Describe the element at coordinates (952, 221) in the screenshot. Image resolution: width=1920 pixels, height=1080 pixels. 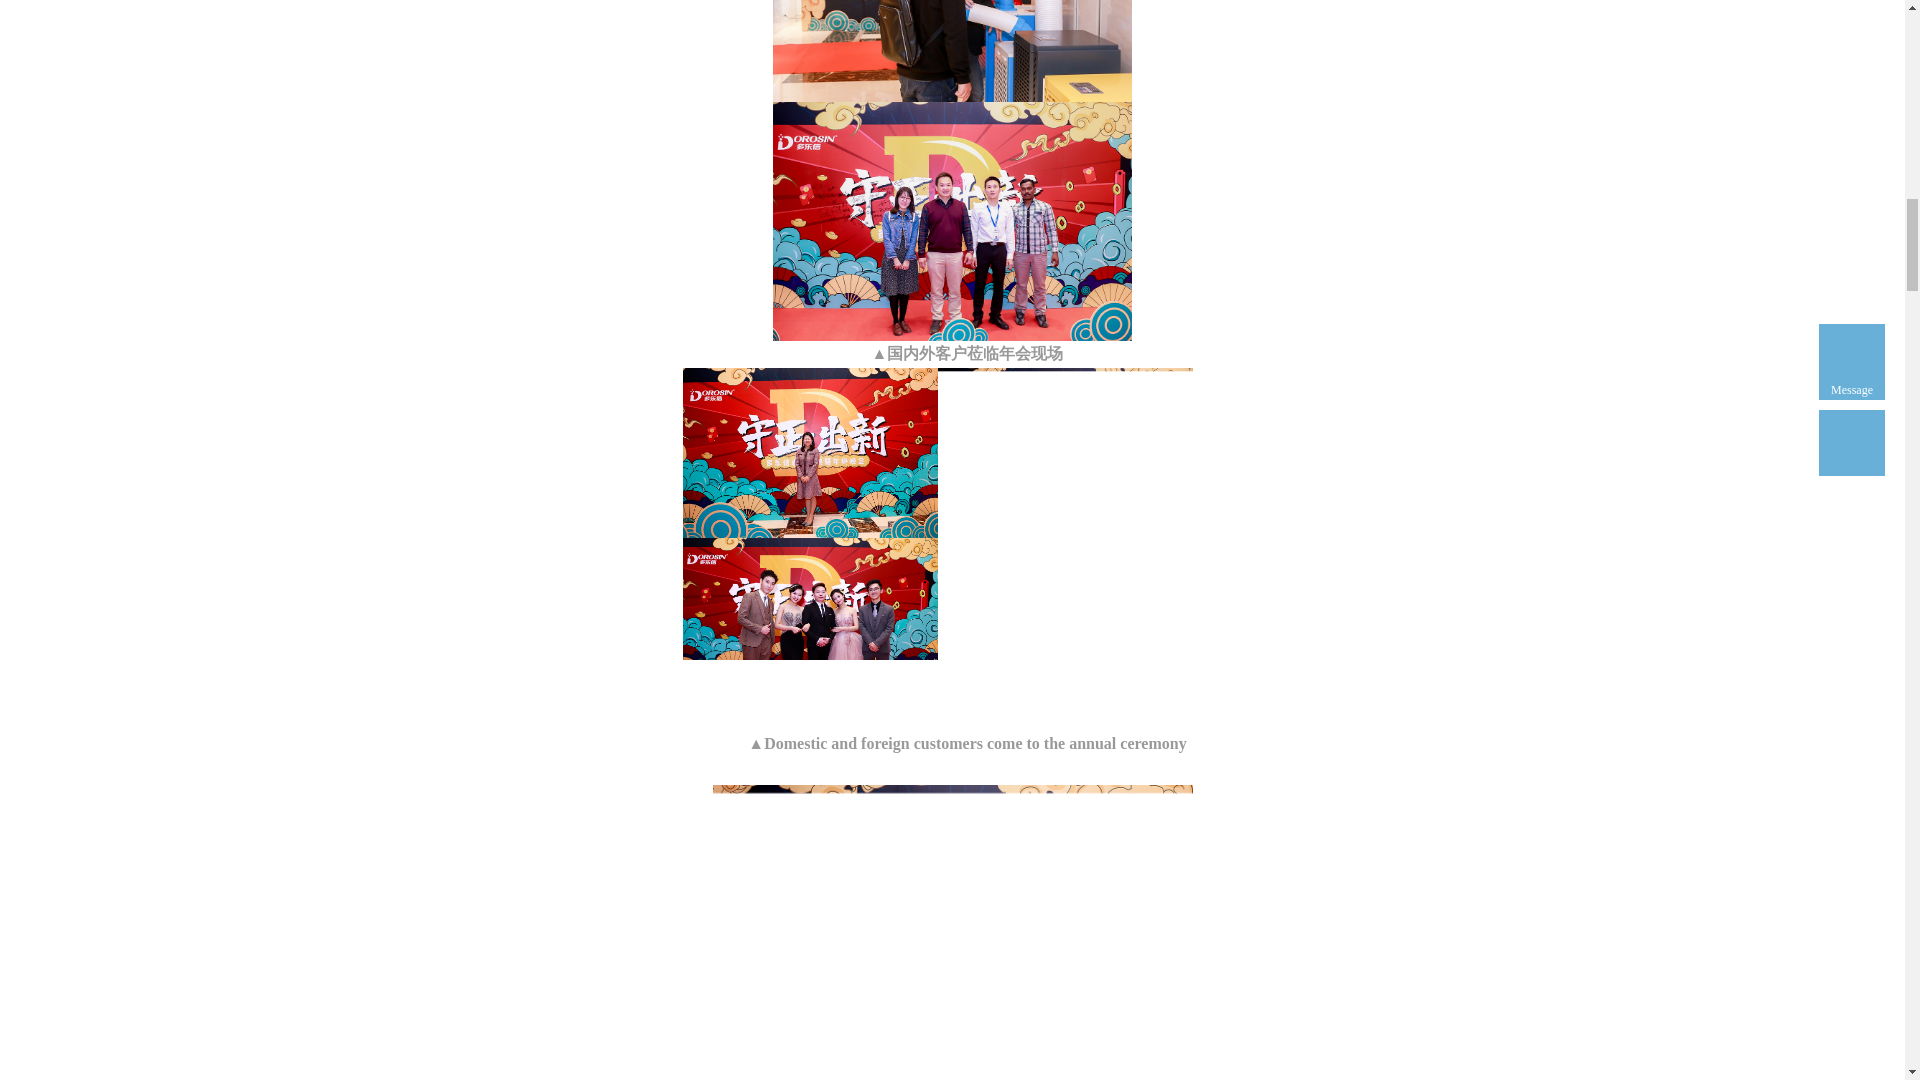
I see `1603447051135279.png` at that location.